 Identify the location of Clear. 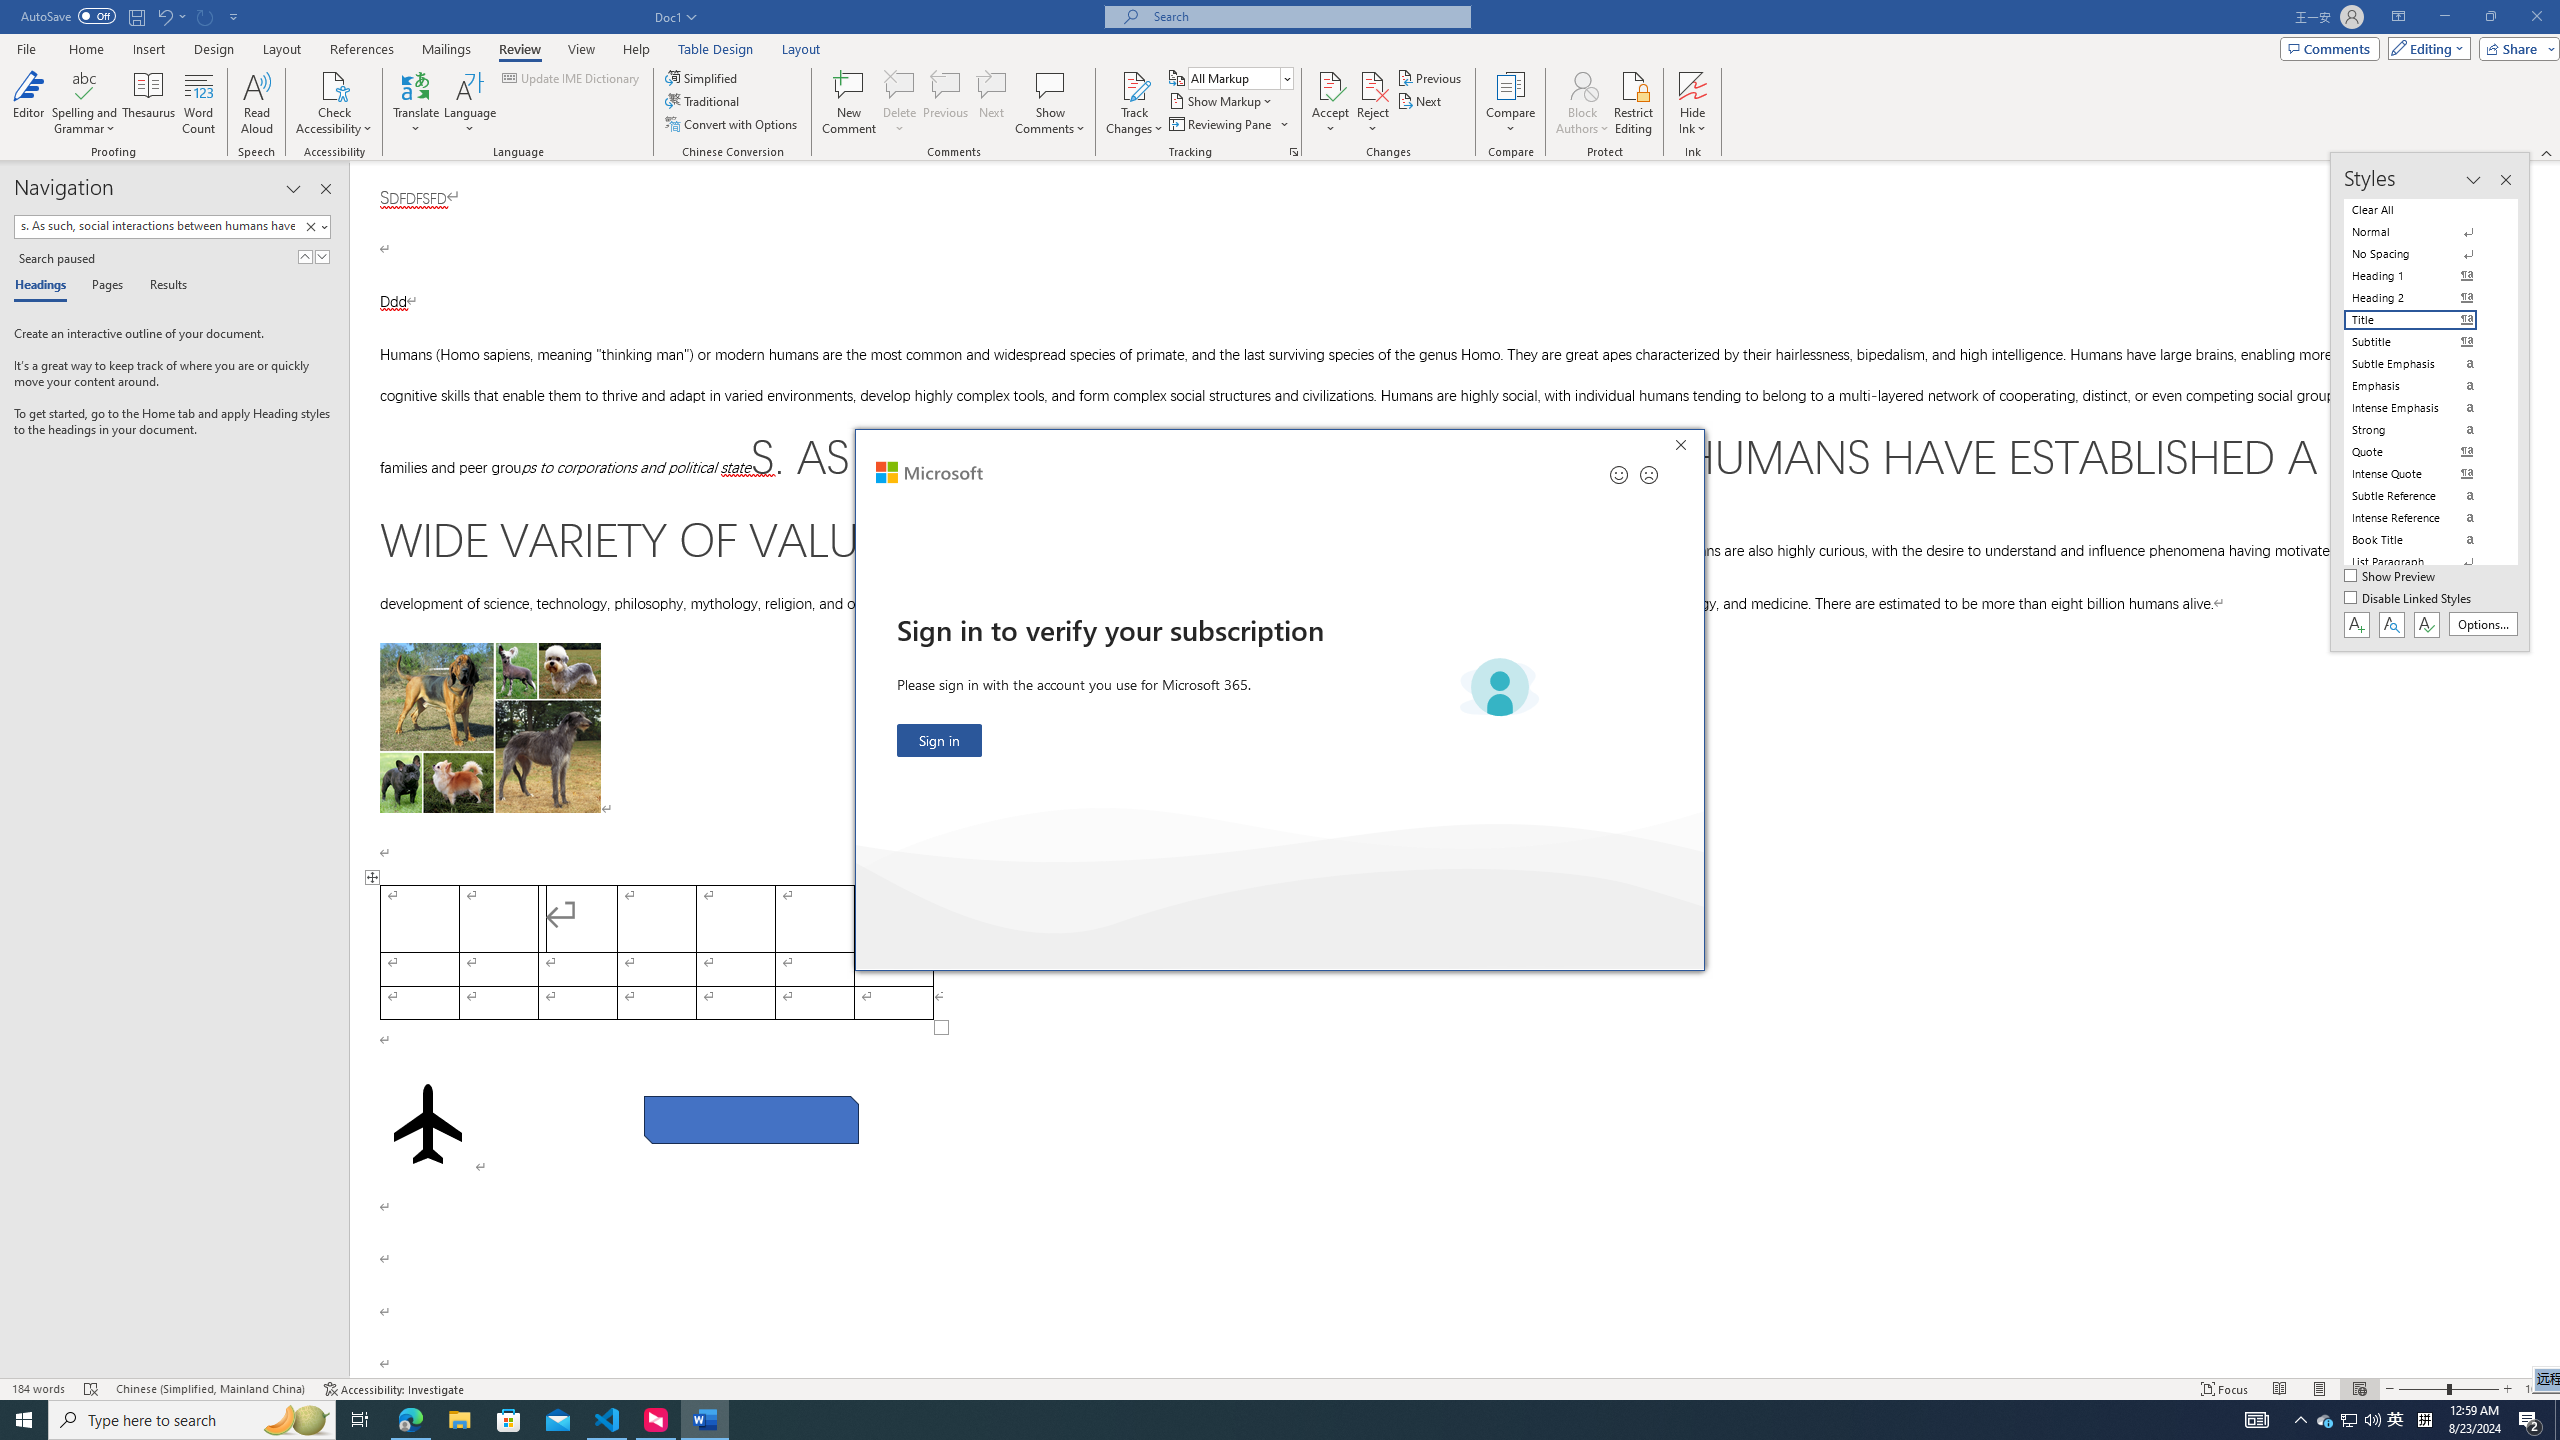
(310, 226).